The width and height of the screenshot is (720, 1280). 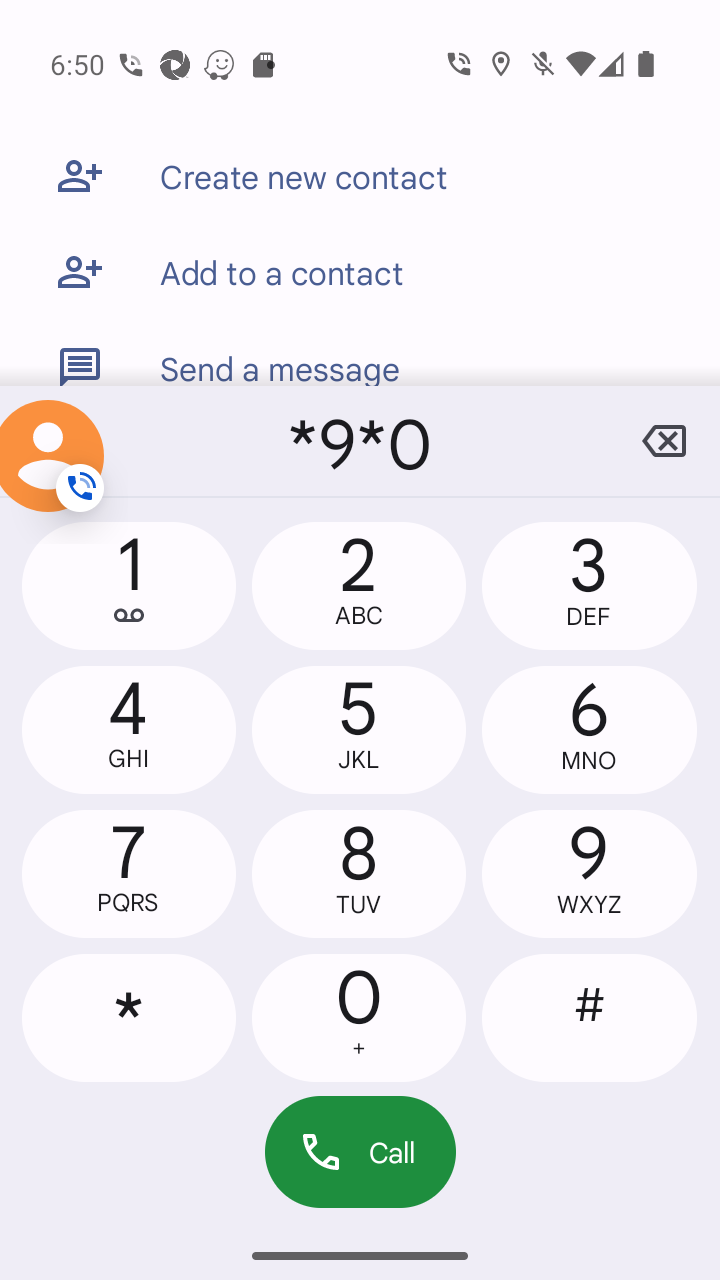 I want to click on Create new contact, so click(x=360, y=176).